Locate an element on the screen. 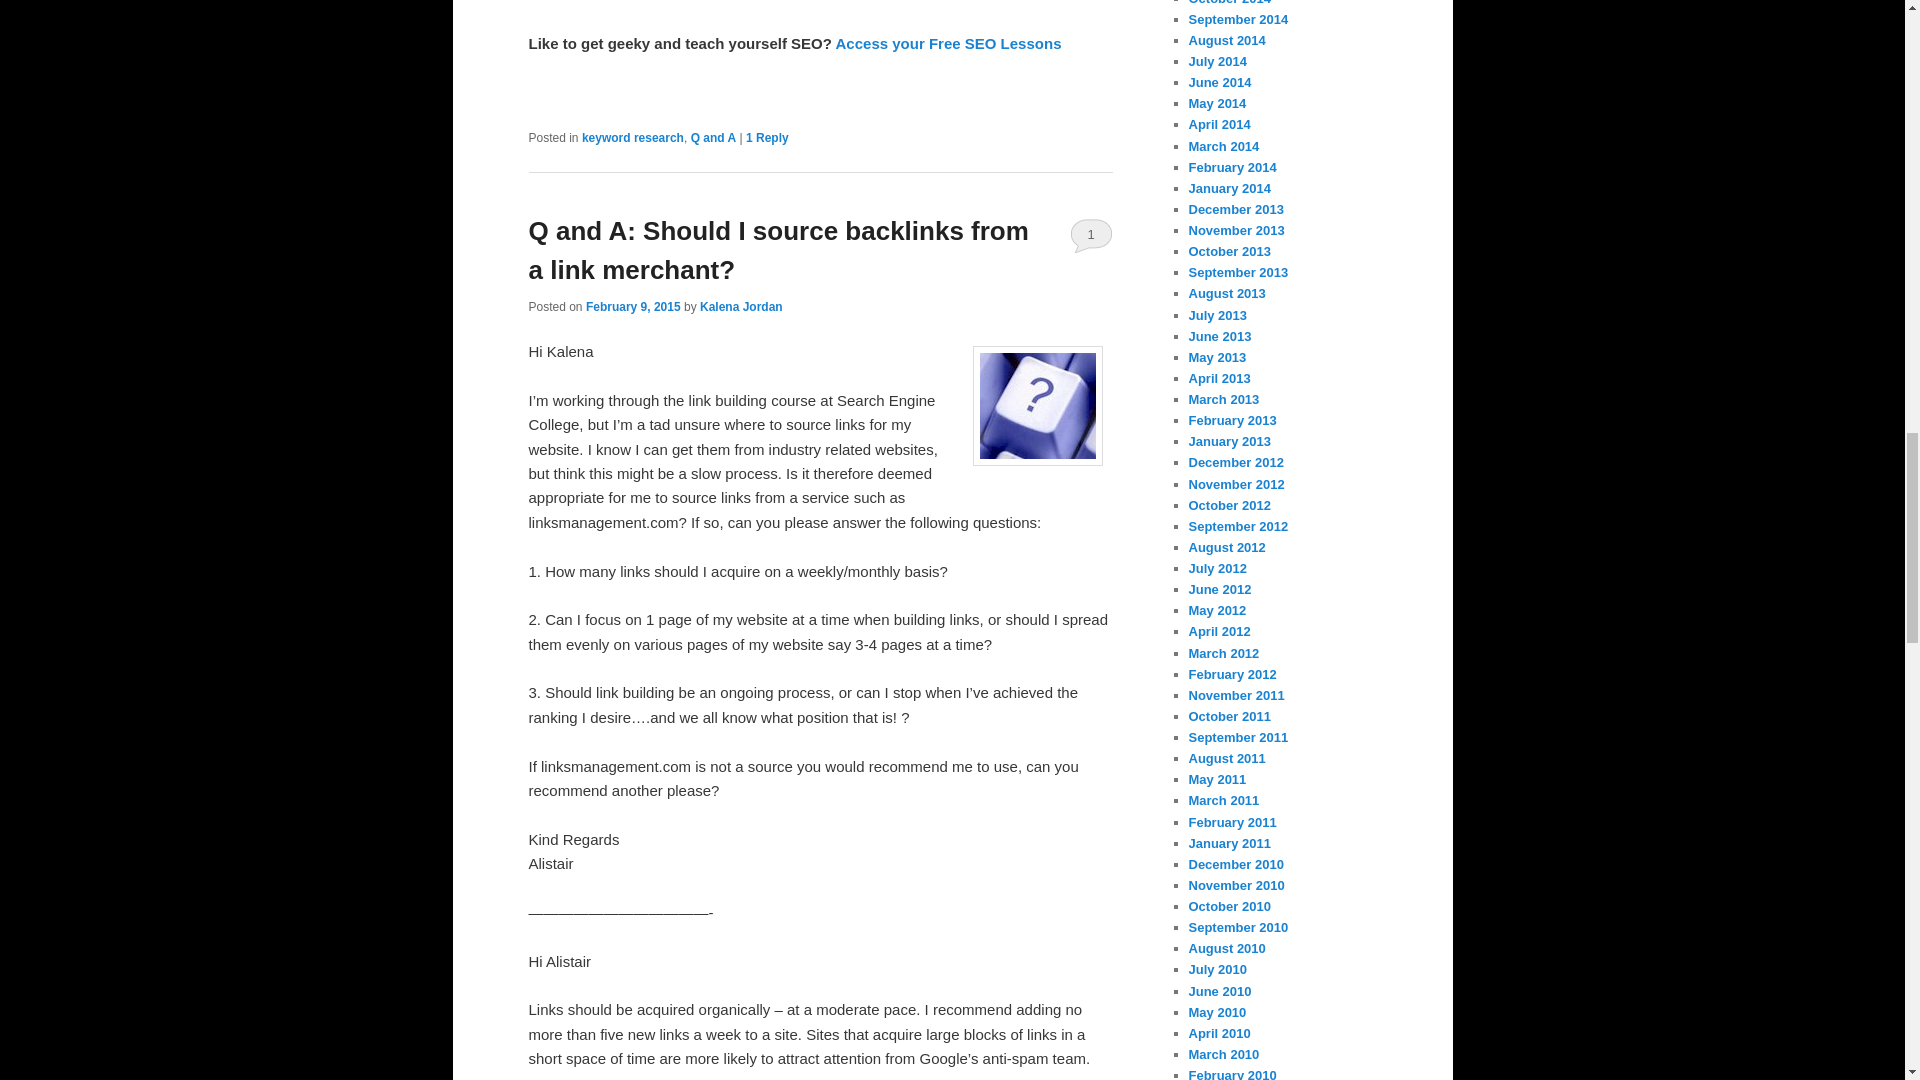 The height and width of the screenshot is (1080, 1920). February 9, 2015 is located at coordinates (633, 307).